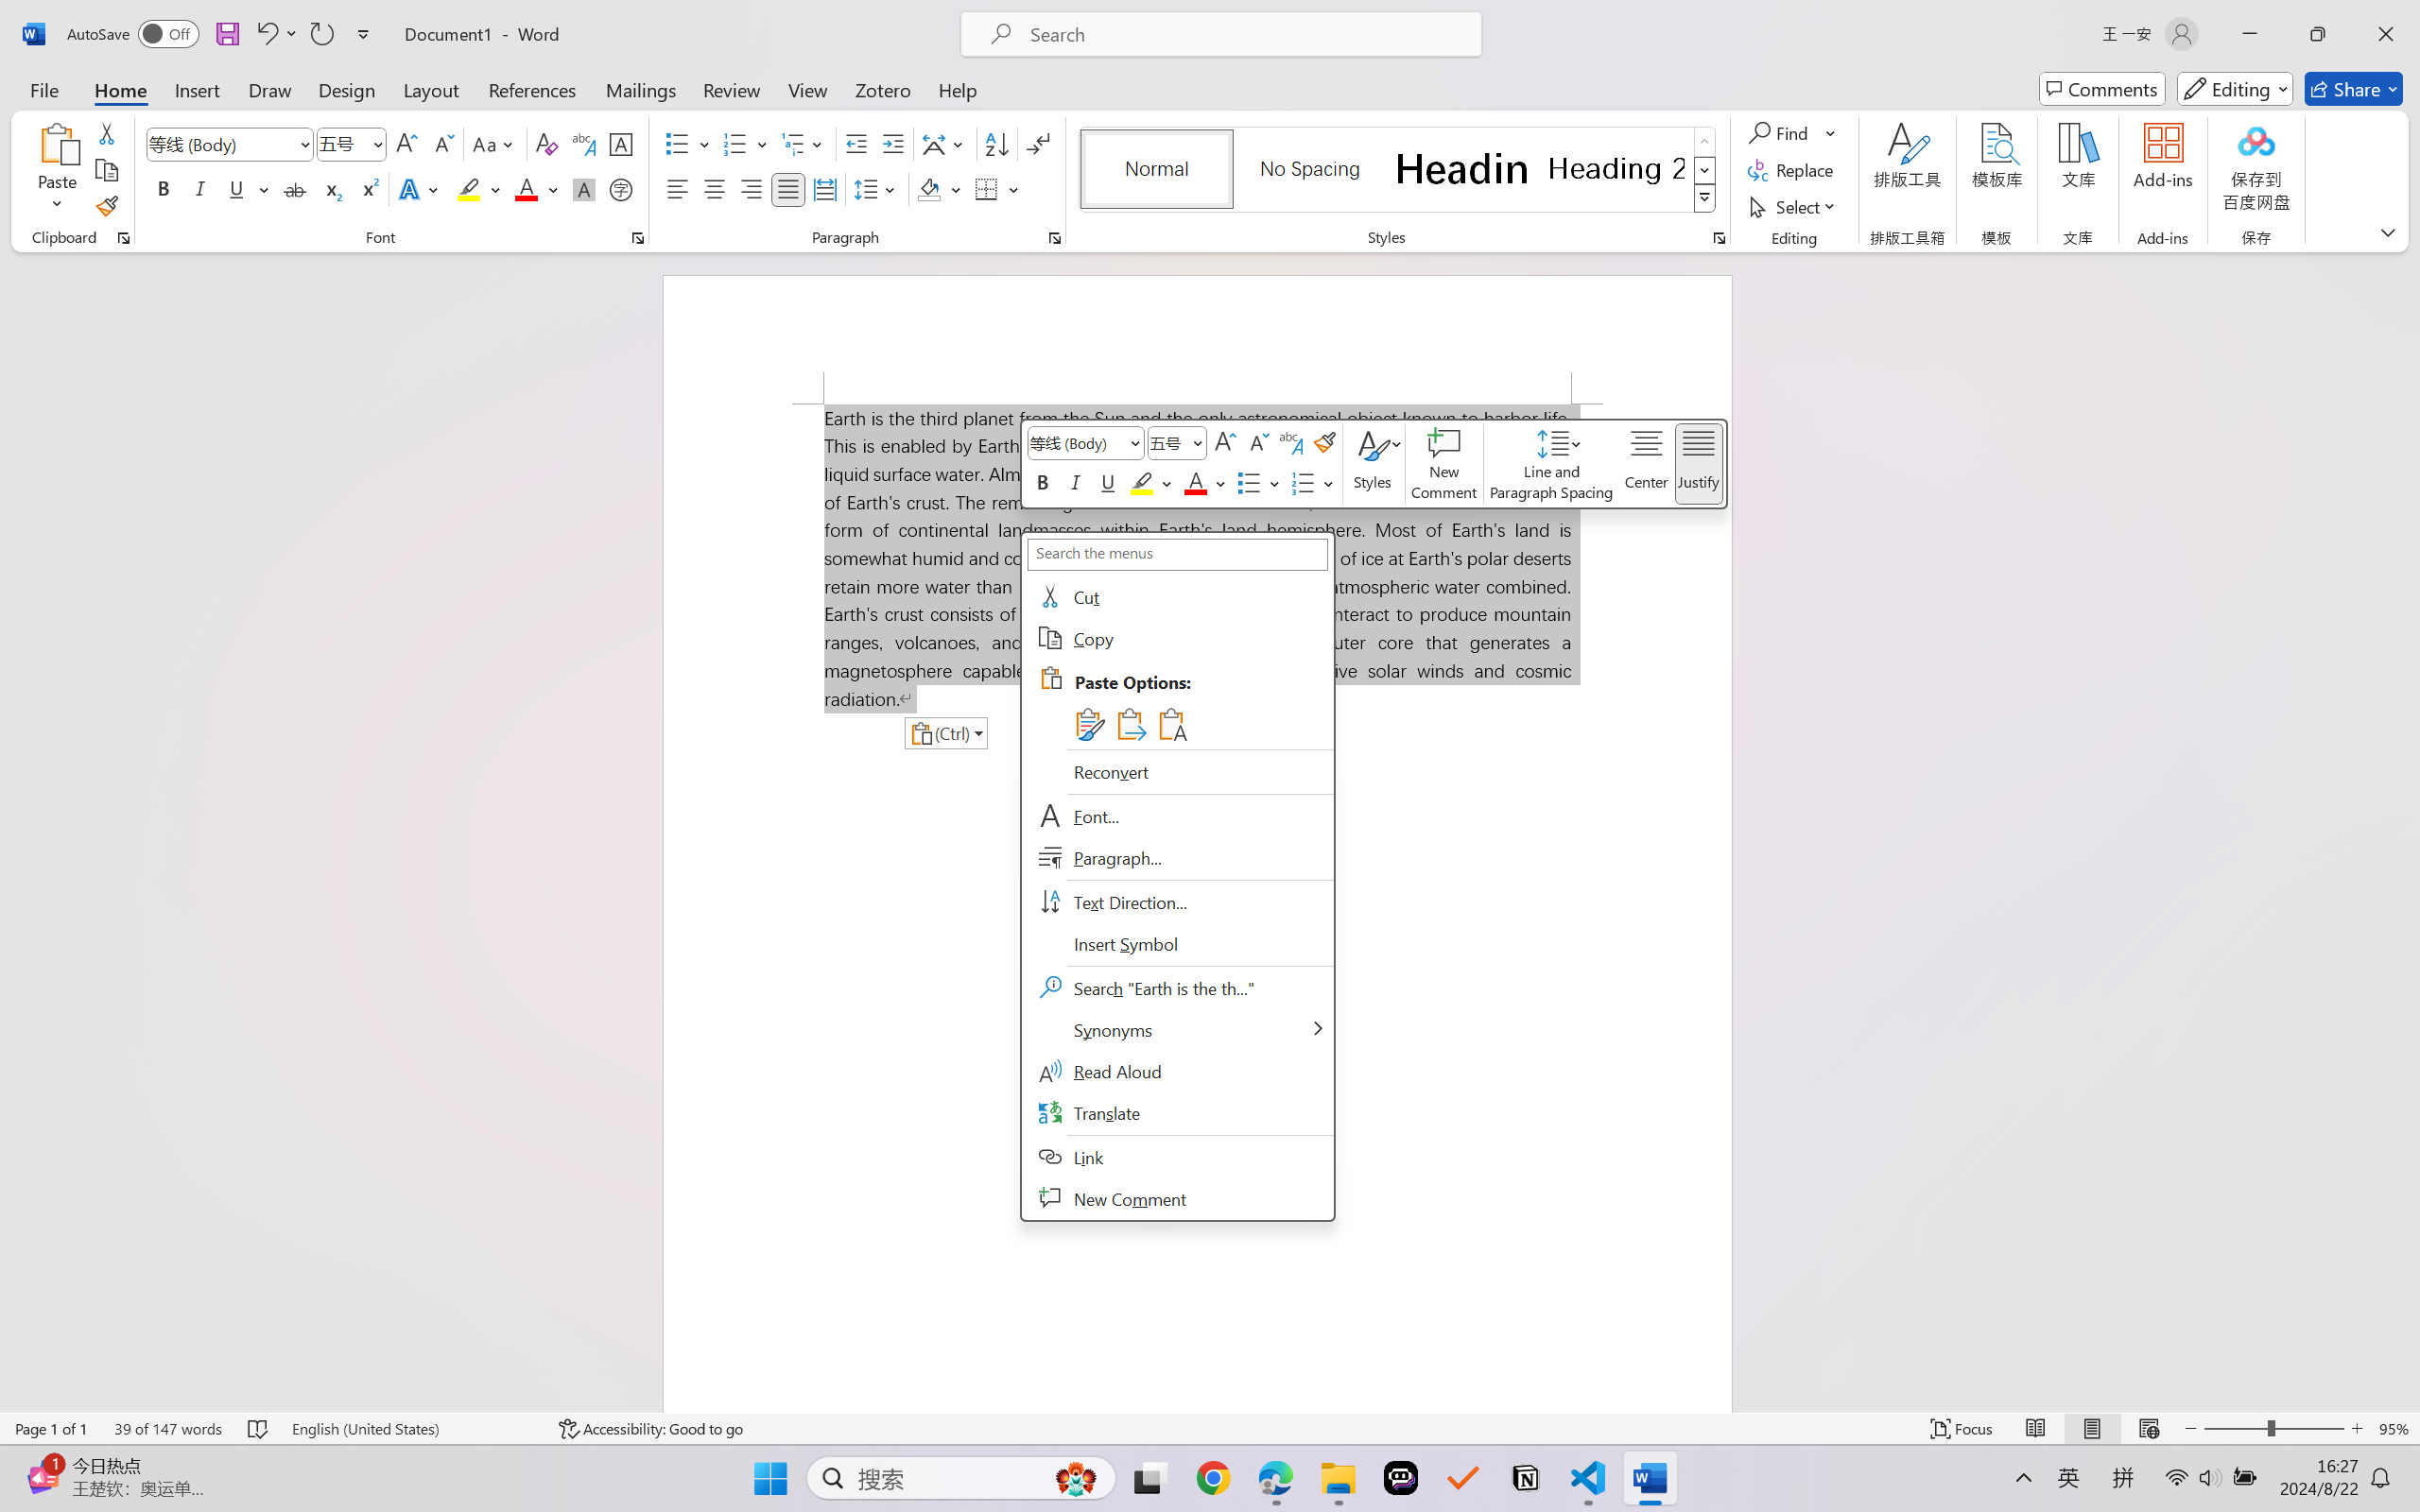 Image resolution: width=2420 pixels, height=1512 pixels. What do you see at coordinates (1616, 168) in the screenshot?
I see `Heading 2` at bounding box center [1616, 168].